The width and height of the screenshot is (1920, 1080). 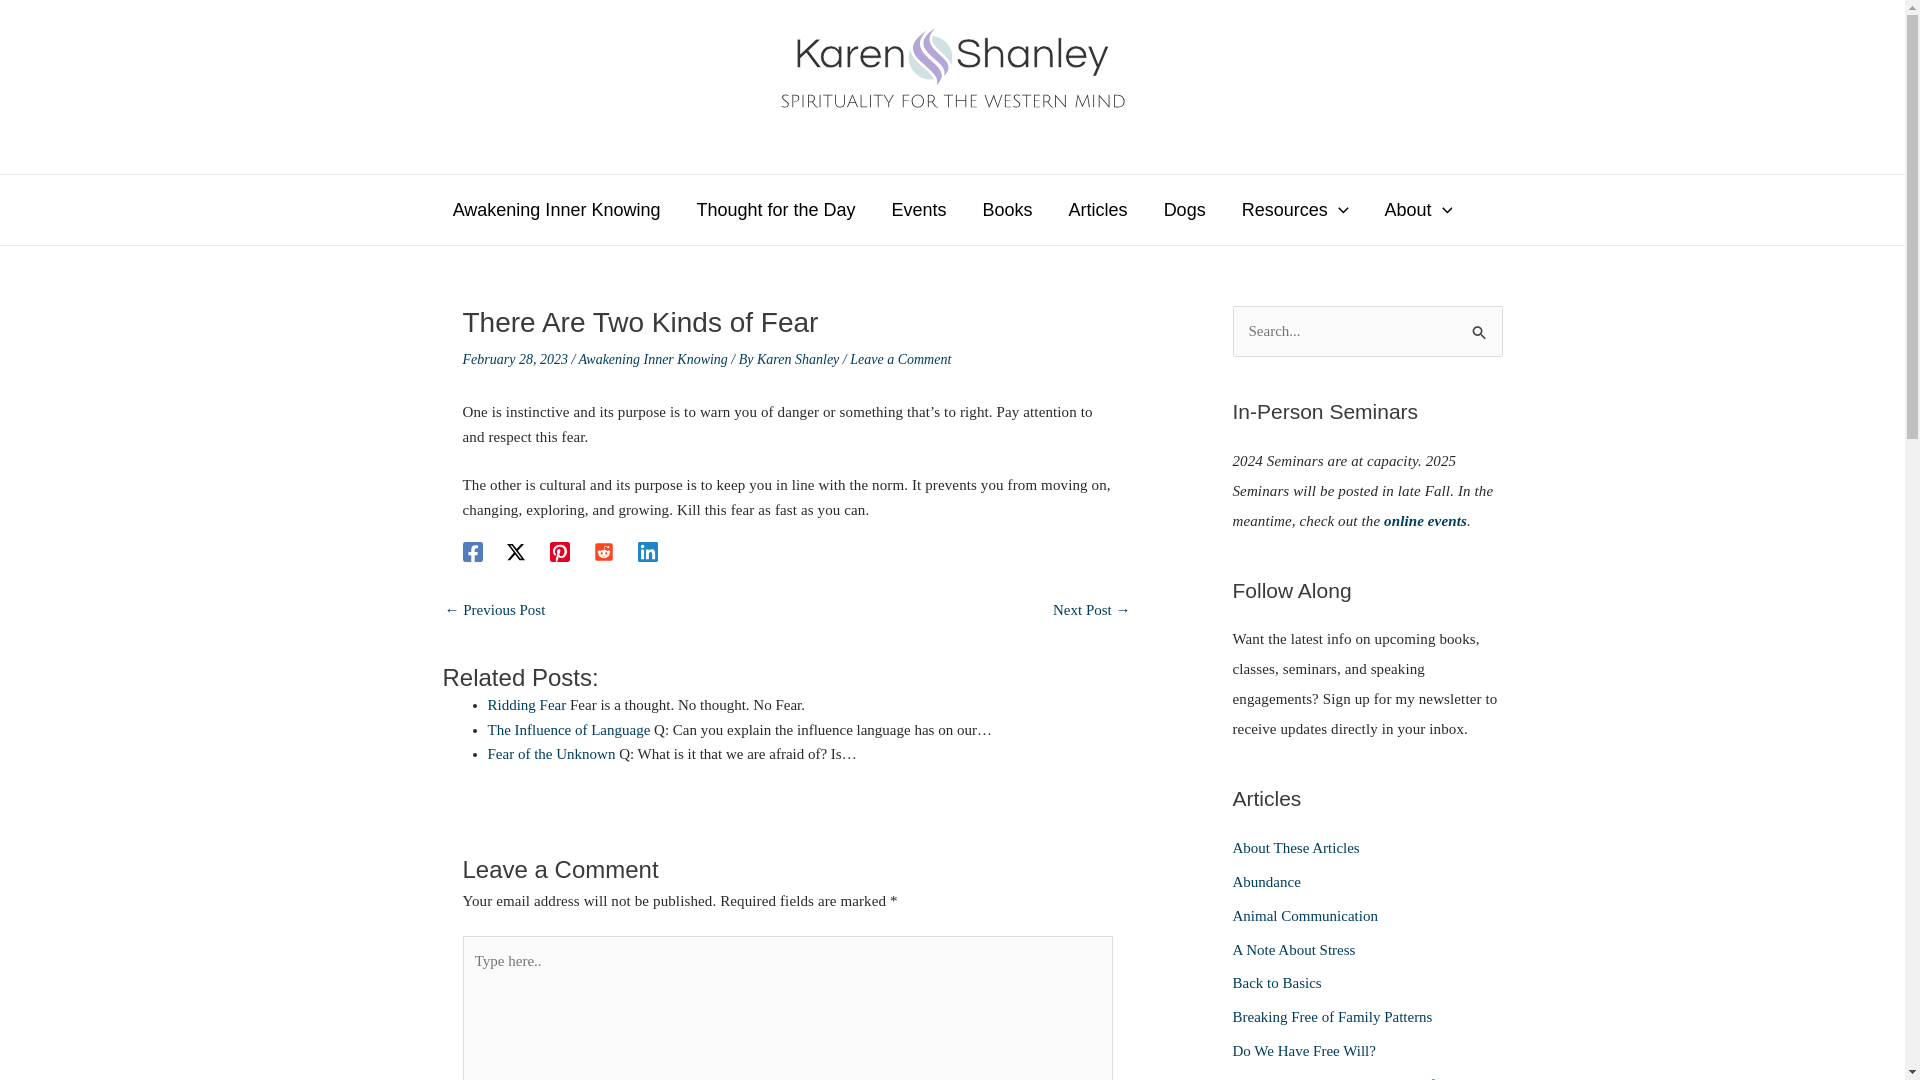 What do you see at coordinates (900, 360) in the screenshot?
I see `Leave a Comment` at bounding box center [900, 360].